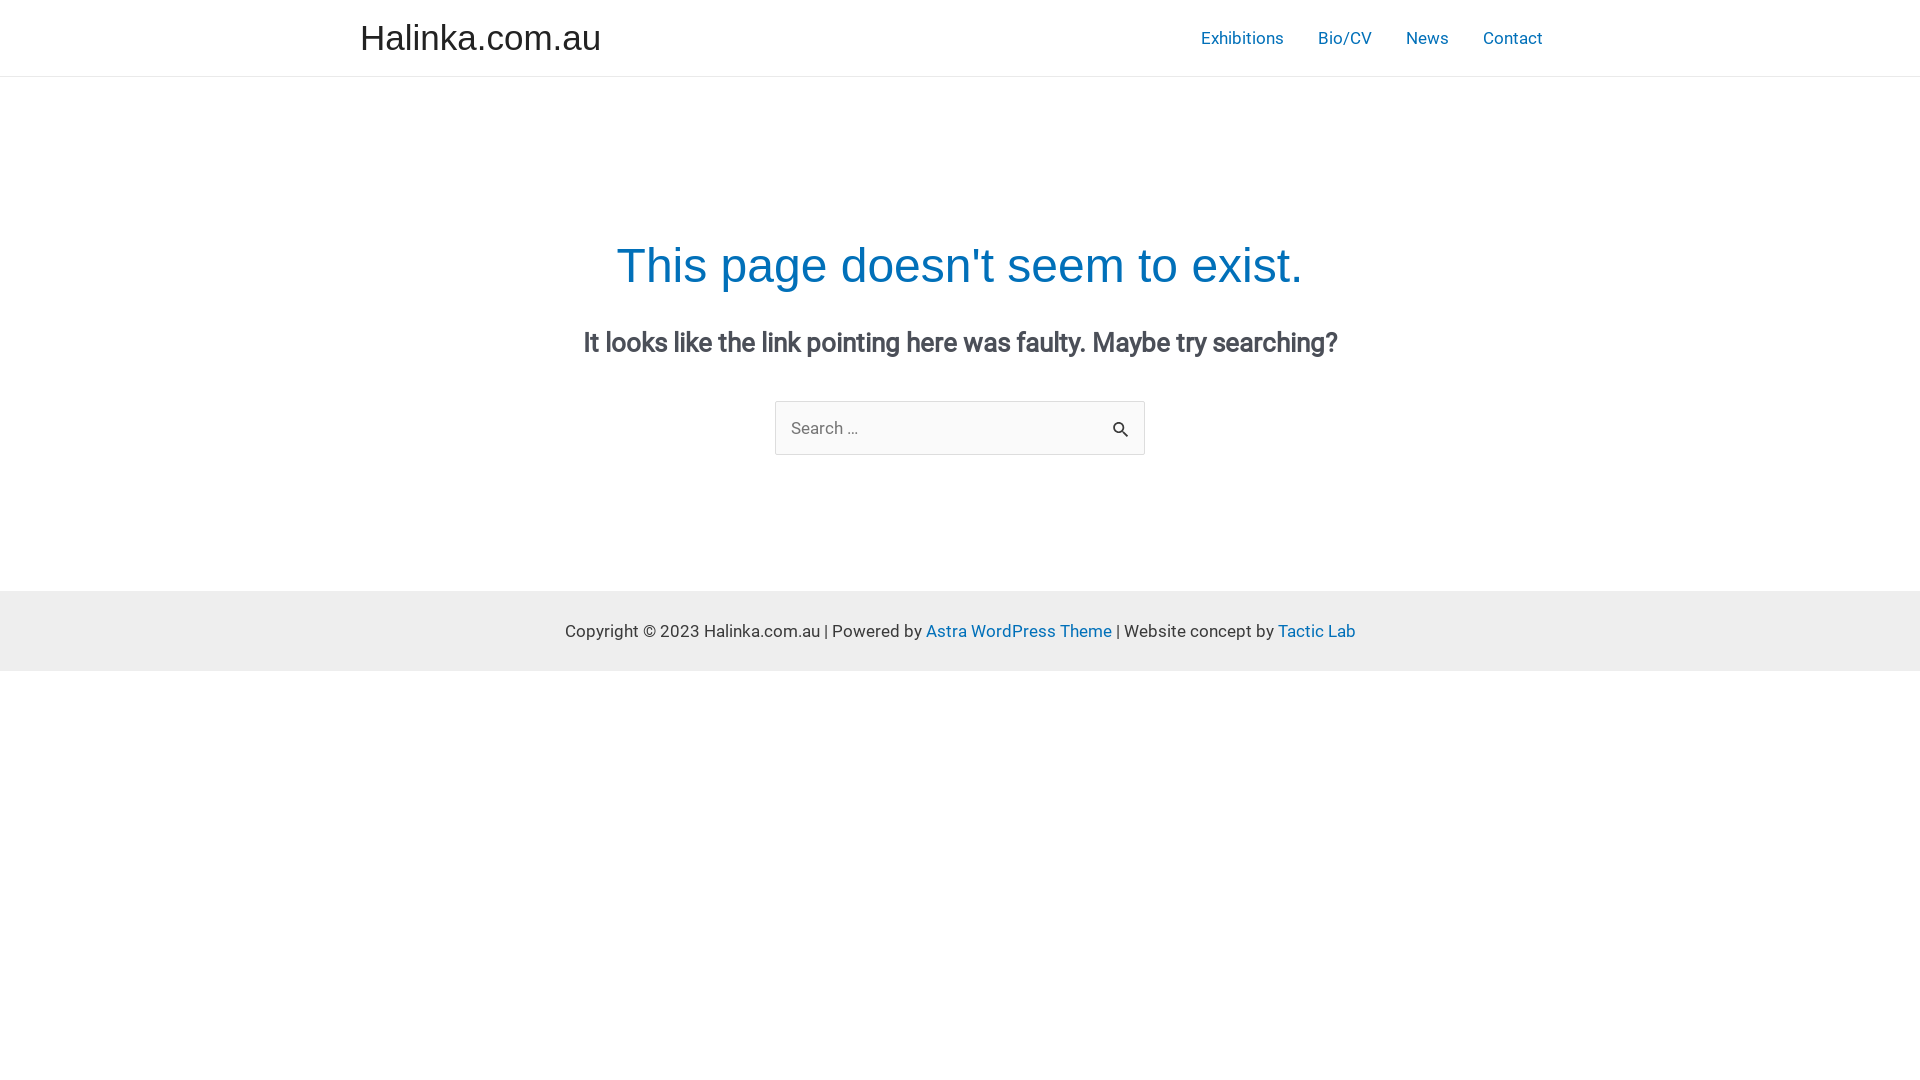 The image size is (1920, 1080). I want to click on Bio/CV, so click(1345, 38).